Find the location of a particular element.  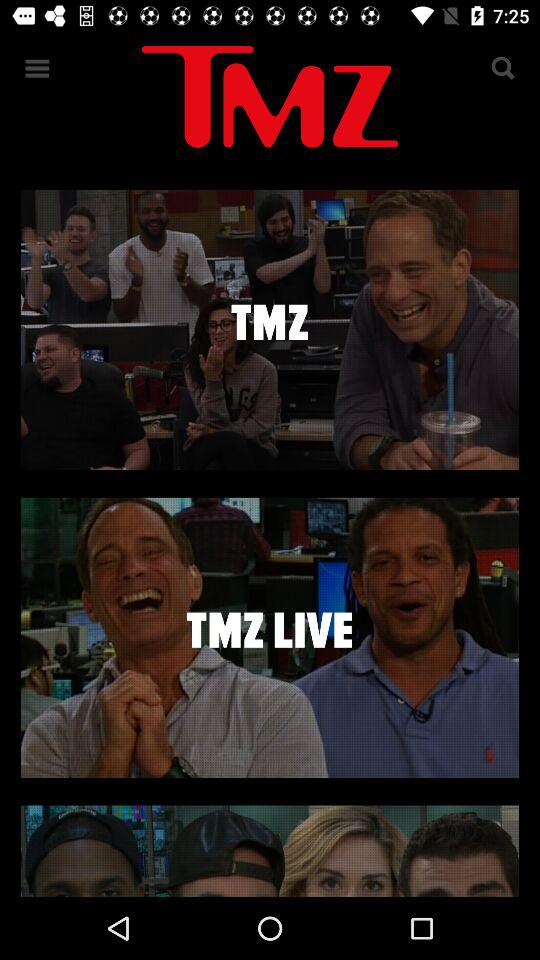

search is located at coordinates (502, 68).